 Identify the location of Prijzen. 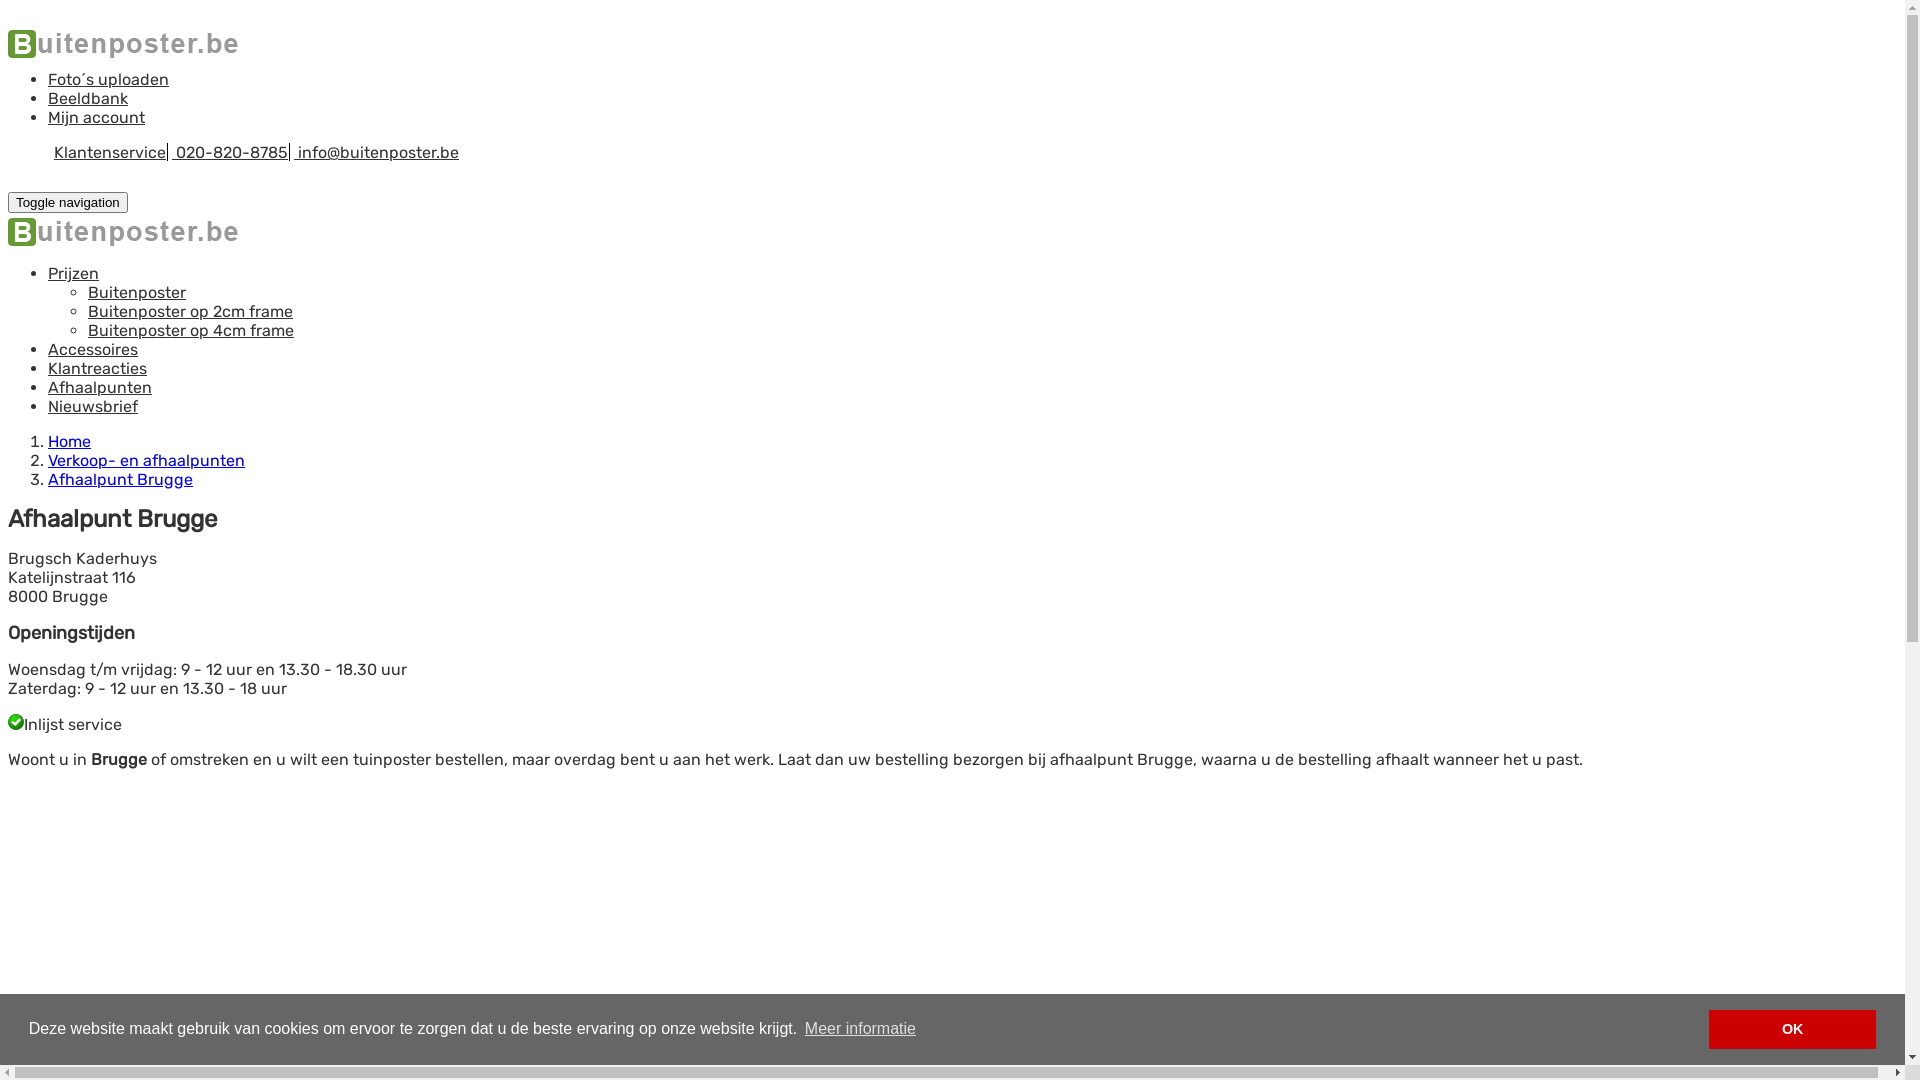
(74, 274).